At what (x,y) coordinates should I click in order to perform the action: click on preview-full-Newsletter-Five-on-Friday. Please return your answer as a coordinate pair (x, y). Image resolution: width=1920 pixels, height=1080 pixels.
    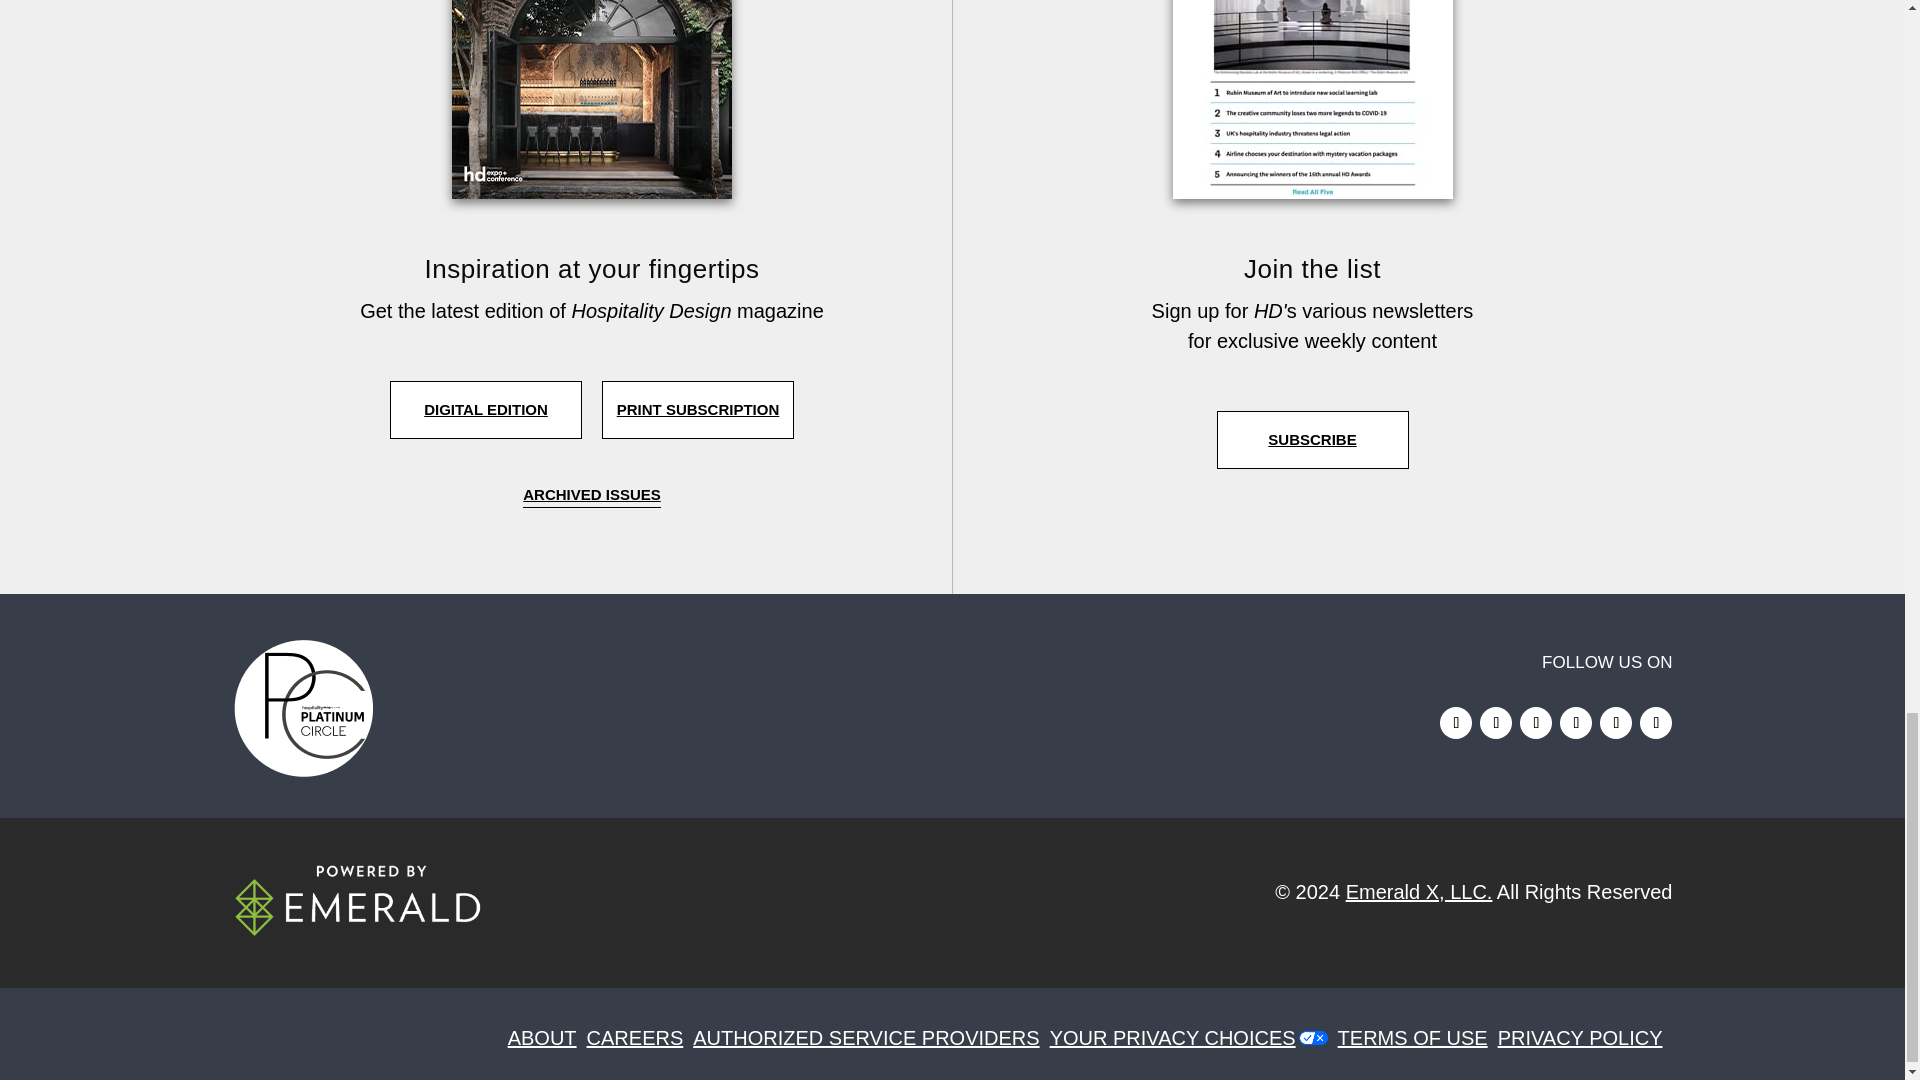
    Looking at the image, I should click on (1311, 99).